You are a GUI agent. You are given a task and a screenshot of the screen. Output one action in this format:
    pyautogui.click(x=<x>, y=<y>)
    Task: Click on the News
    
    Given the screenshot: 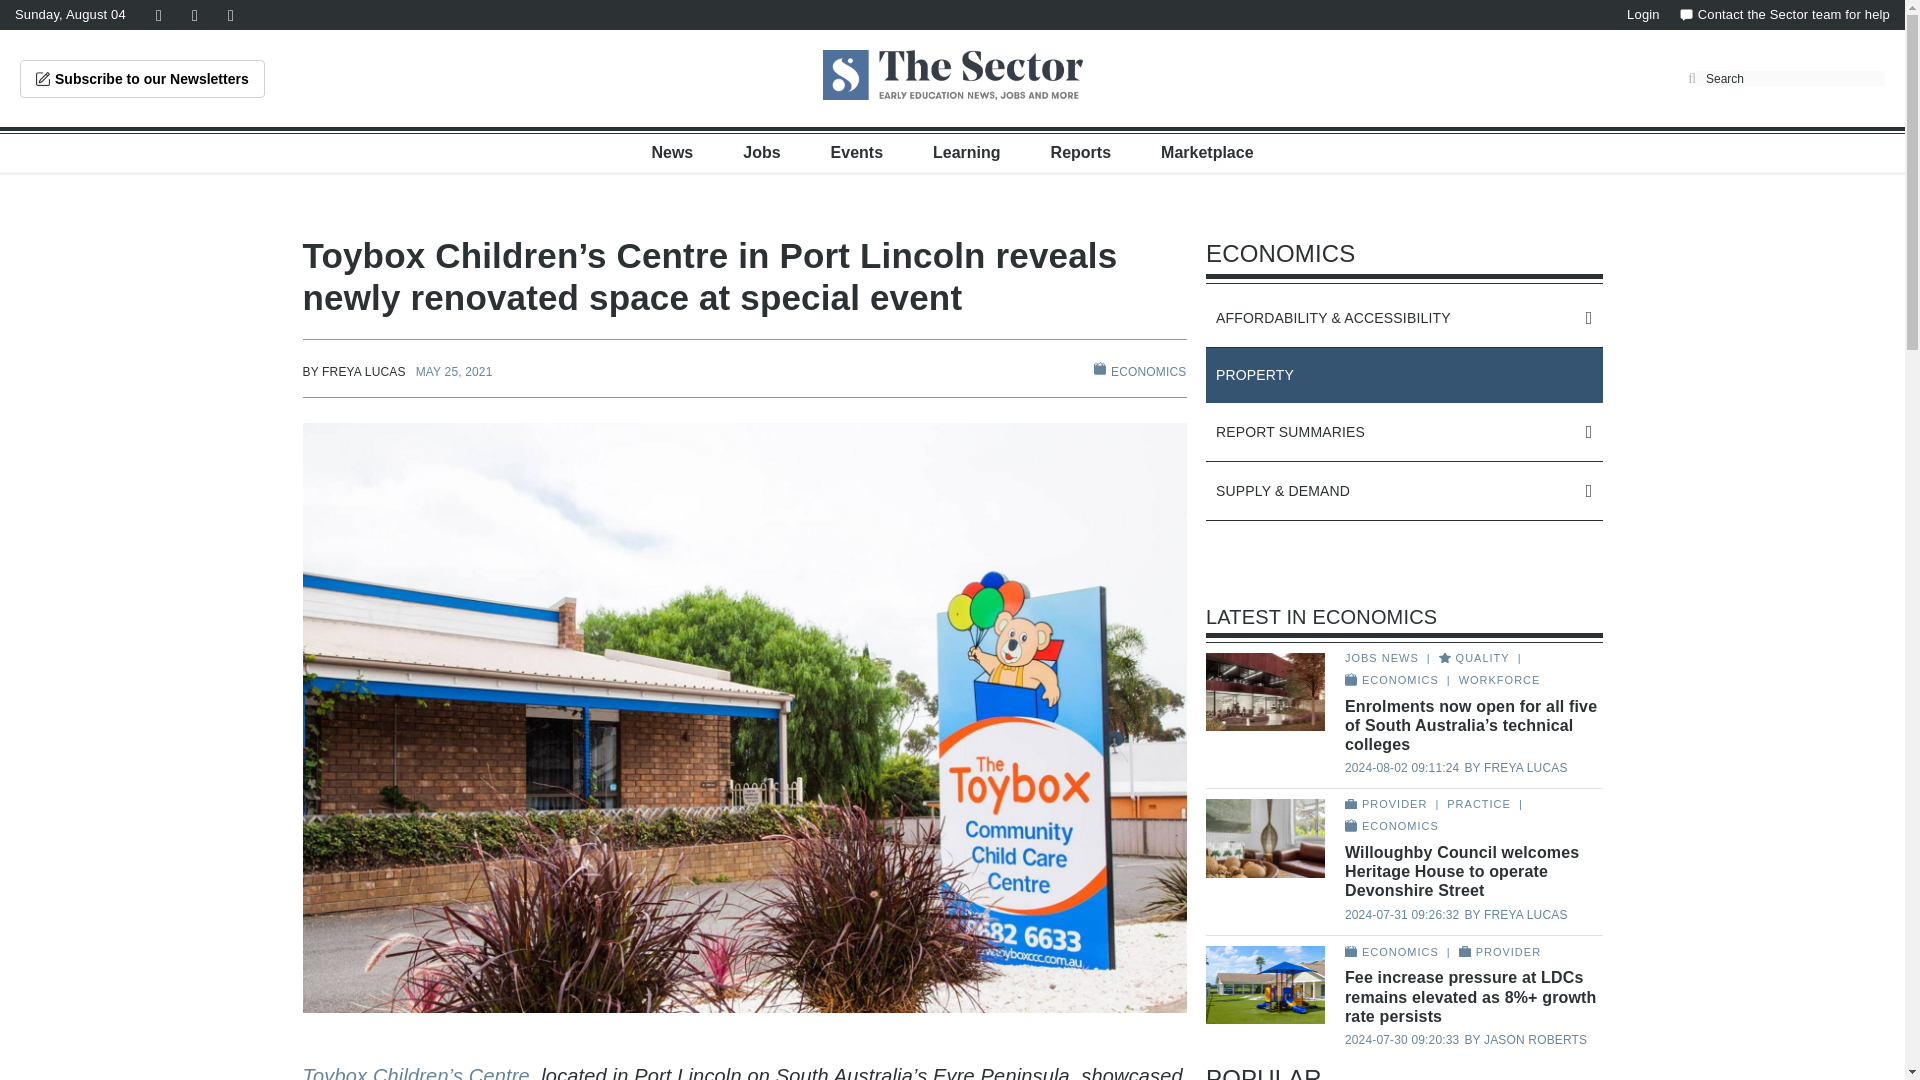 What is the action you would take?
    pyautogui.click(x=672, y=152)
    